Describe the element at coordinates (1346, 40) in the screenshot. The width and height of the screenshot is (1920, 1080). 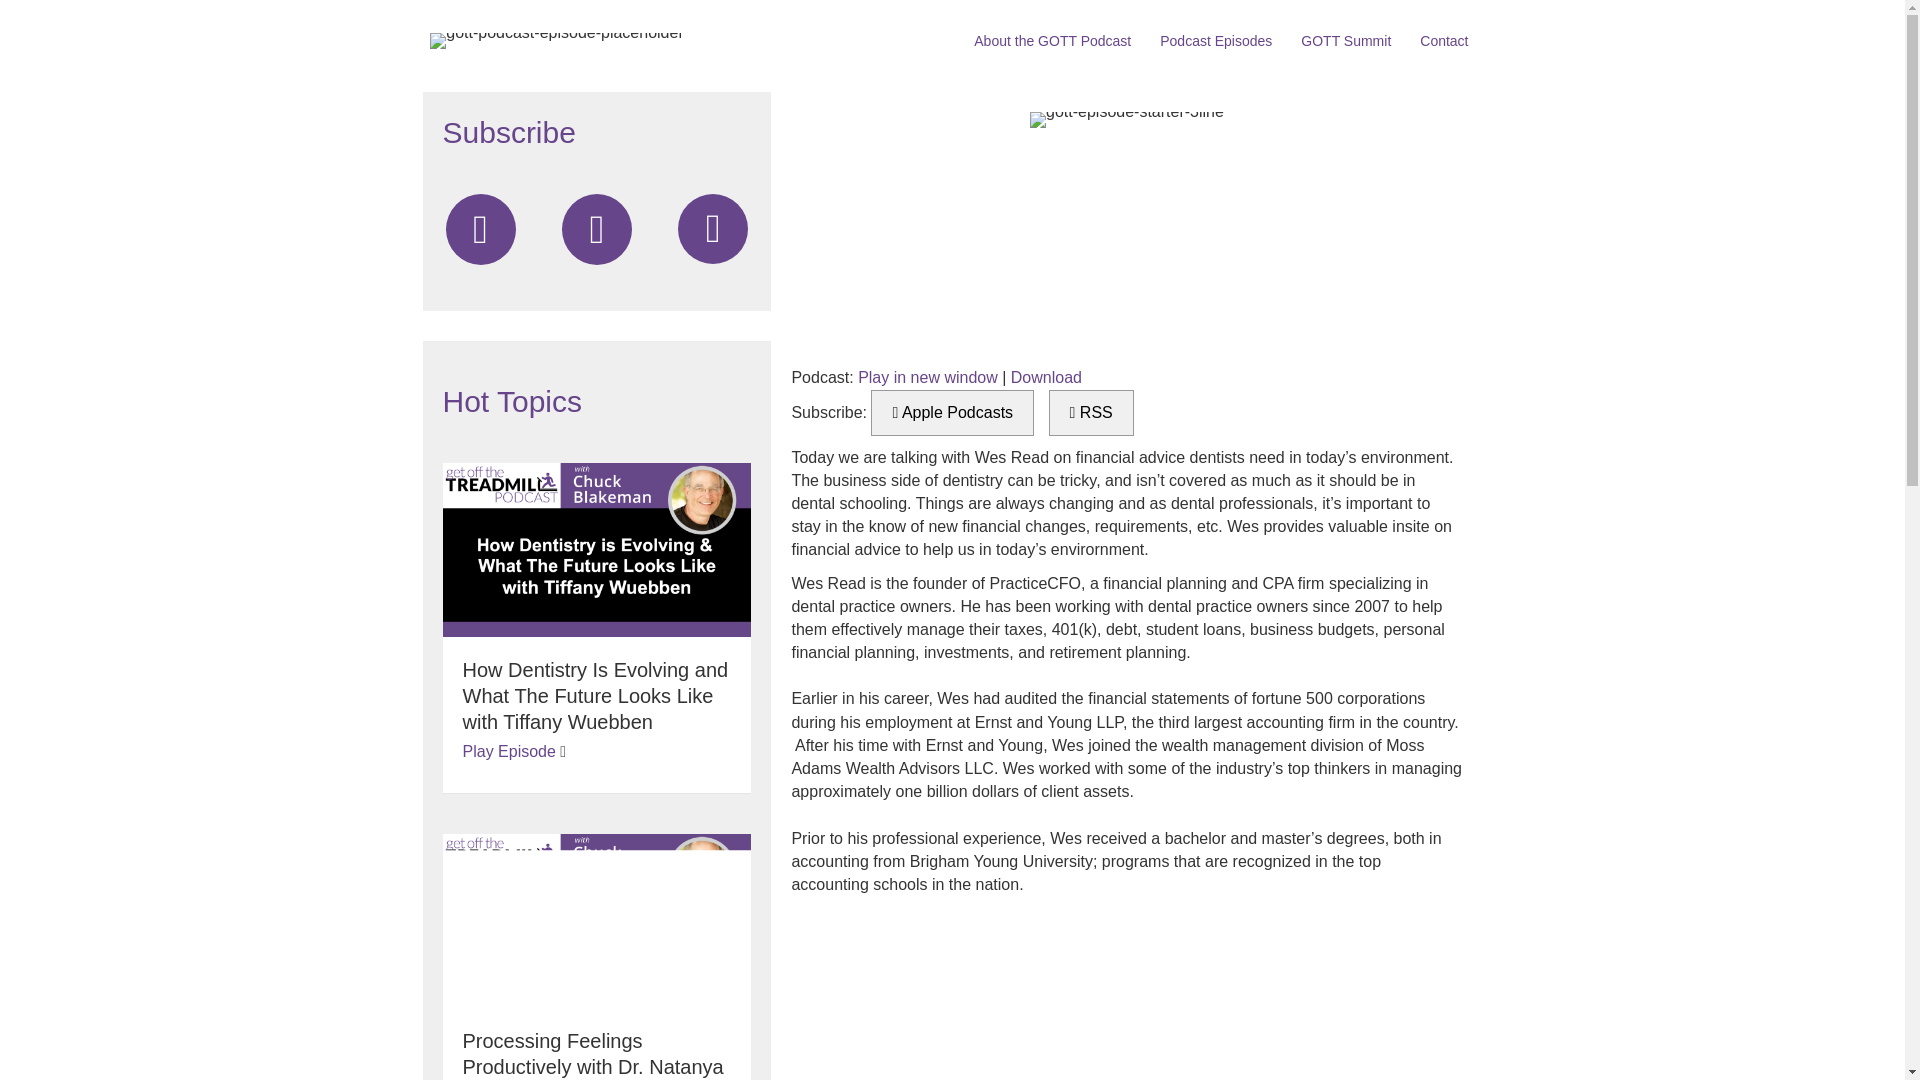
I see `GOTT Summit` at that location.